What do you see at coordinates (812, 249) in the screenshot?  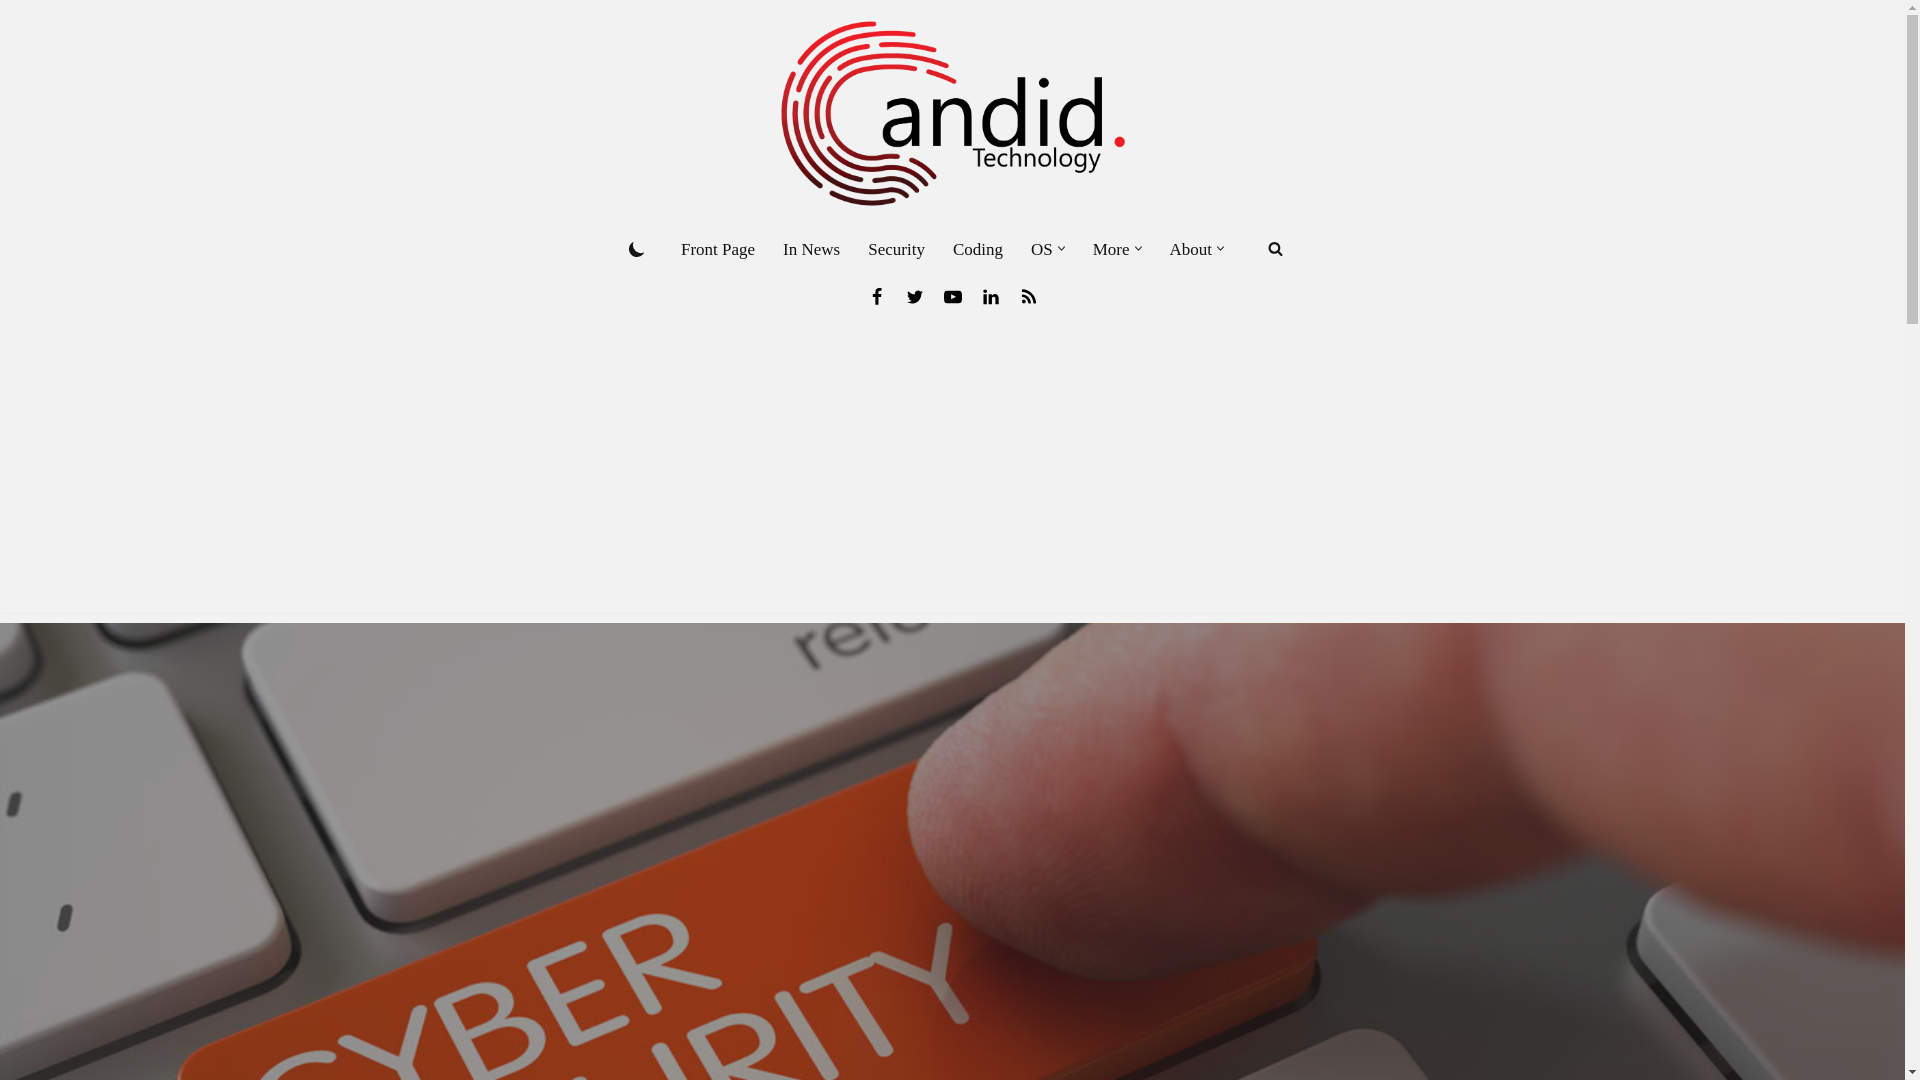 I see `In News` at bounding box center [812, 249].